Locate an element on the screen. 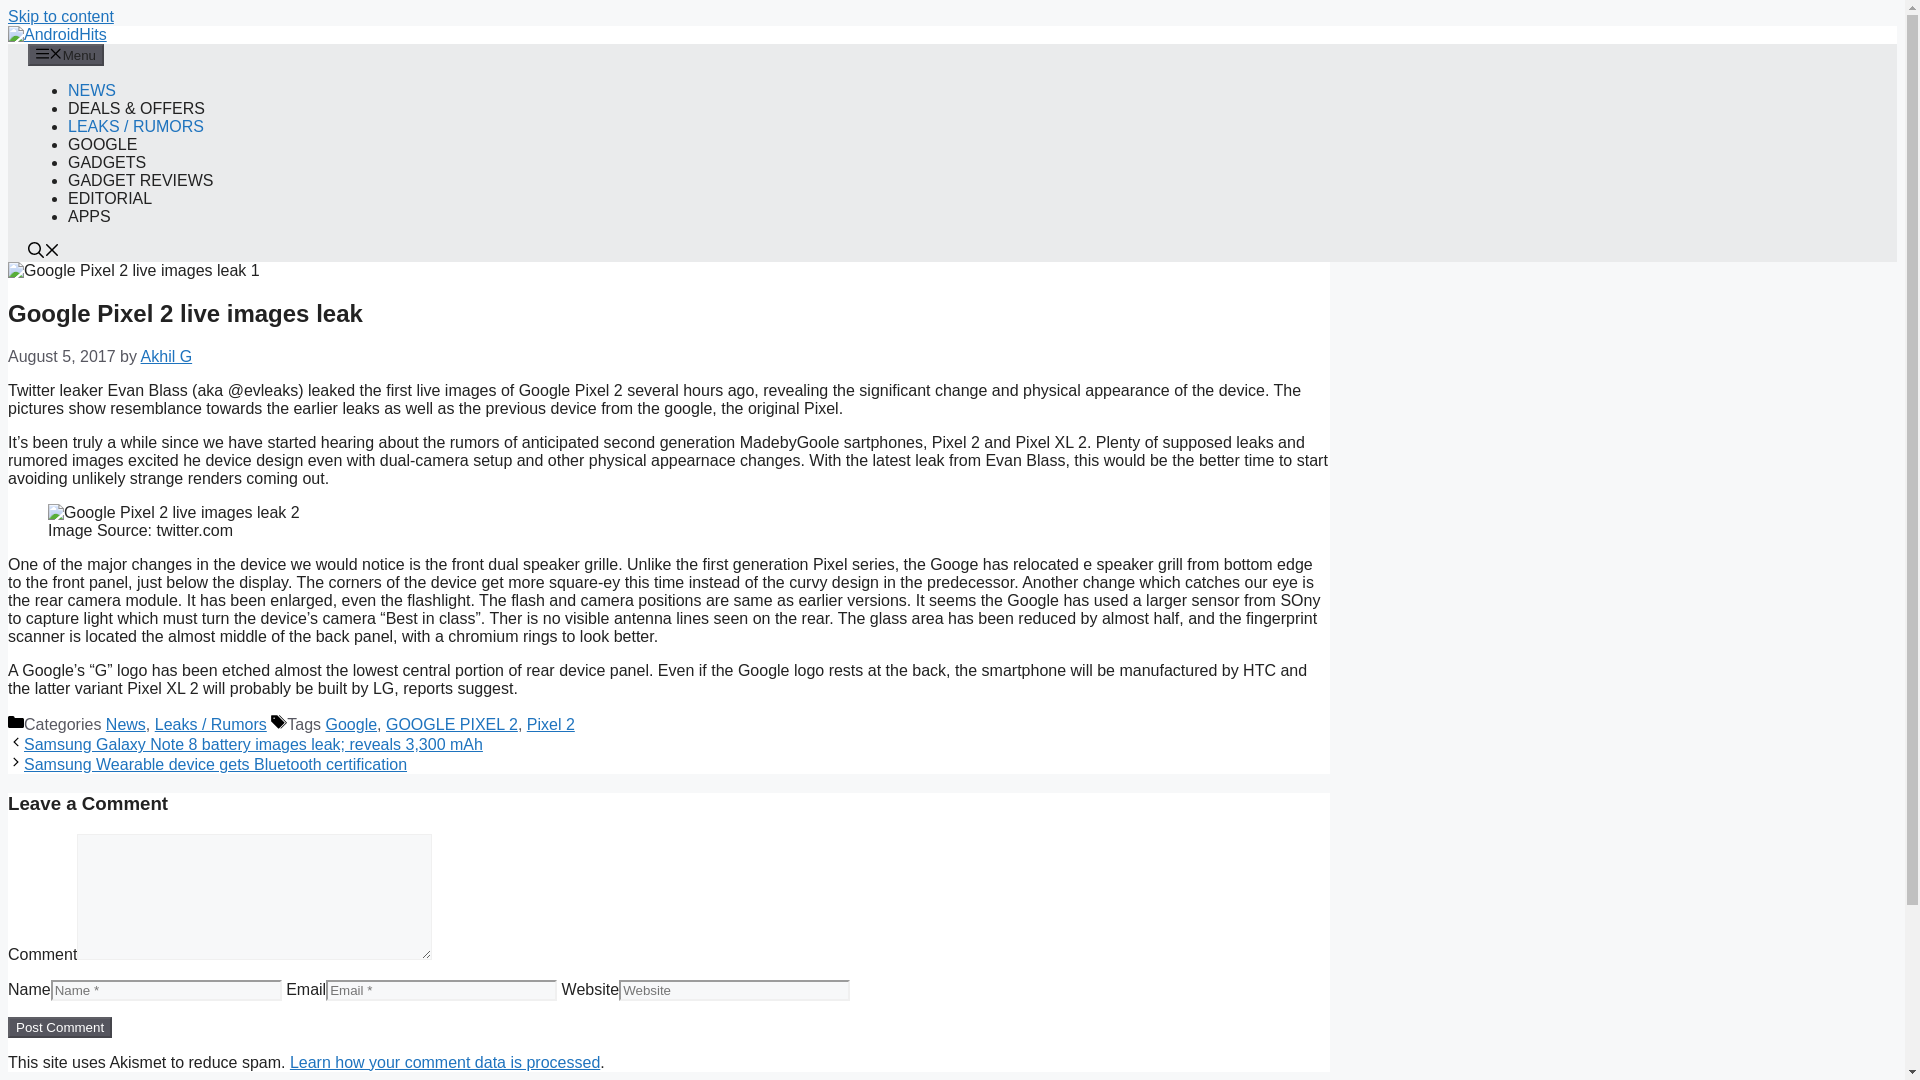  News is located at coordinates (125, 724).